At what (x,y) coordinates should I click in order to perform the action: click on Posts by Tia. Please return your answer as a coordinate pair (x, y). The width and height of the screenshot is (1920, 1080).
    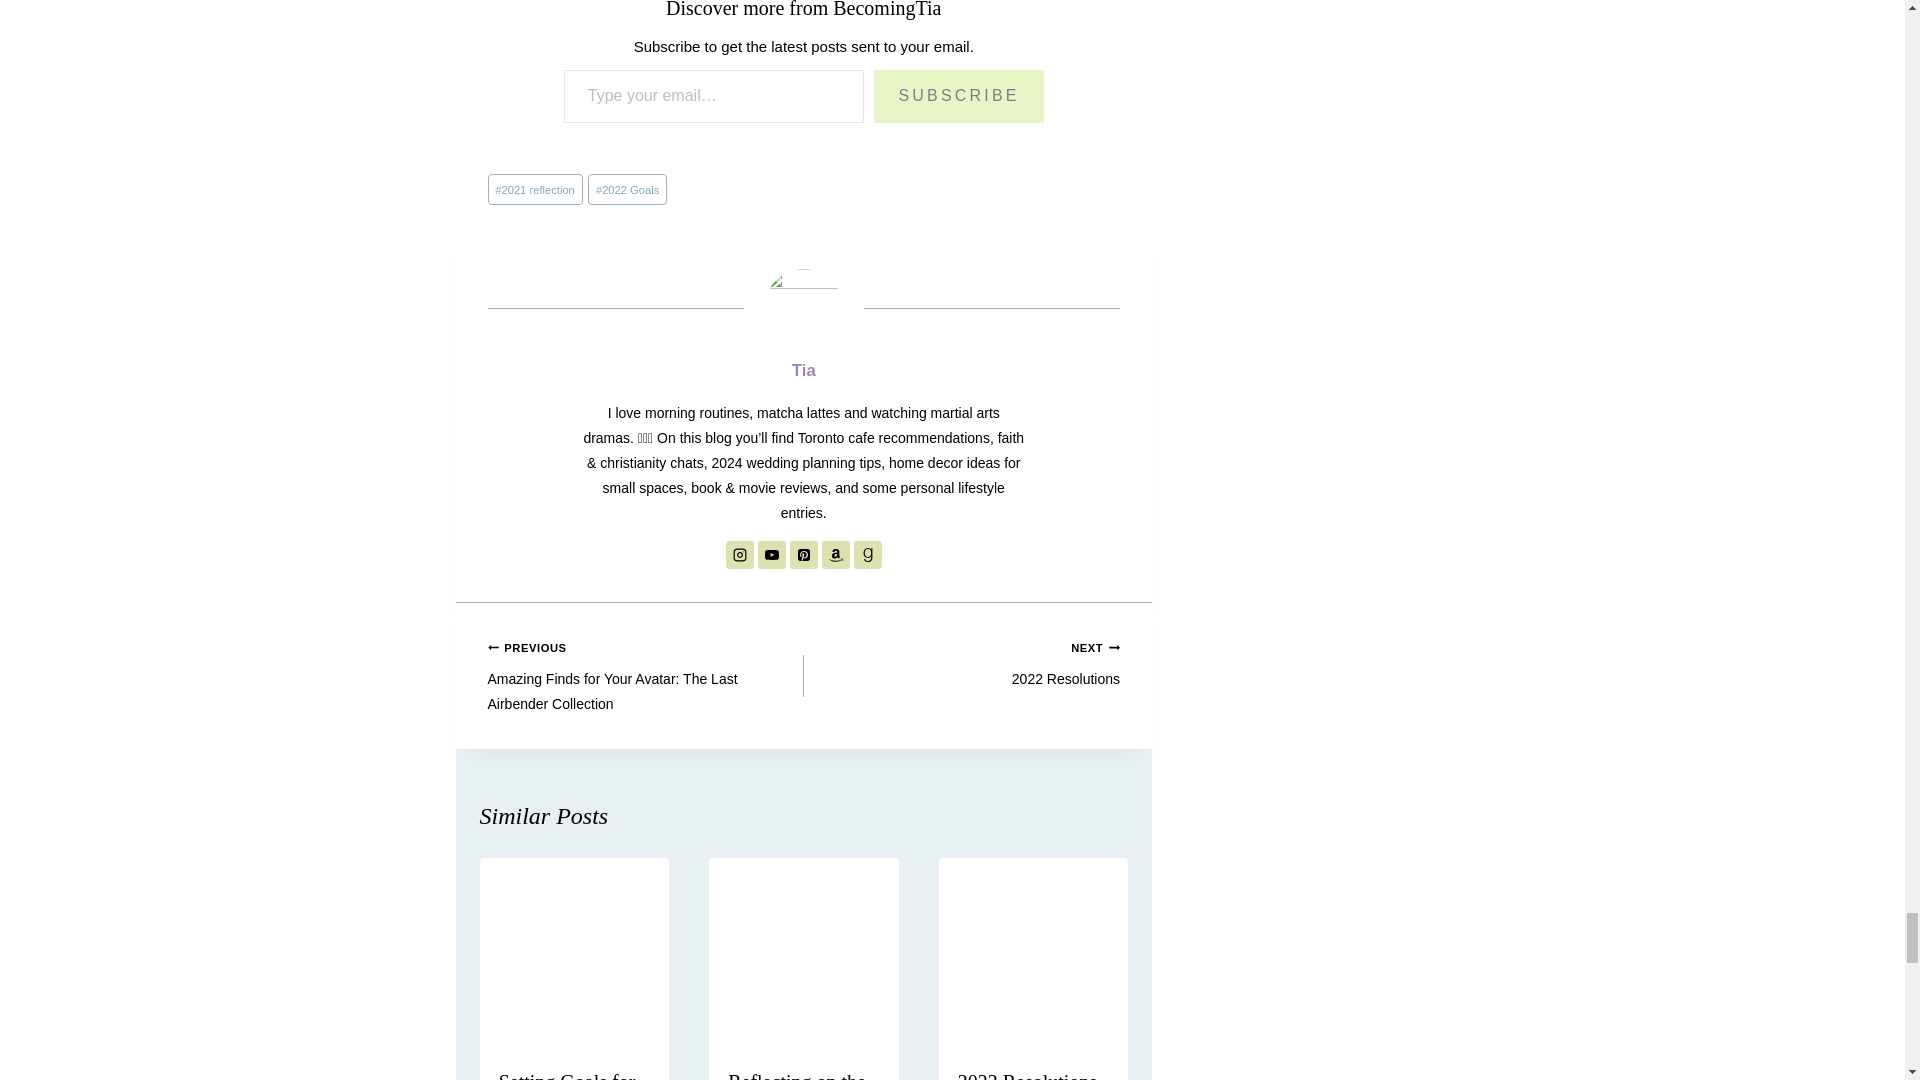
    Looking at the image, I should click on (804, 370).